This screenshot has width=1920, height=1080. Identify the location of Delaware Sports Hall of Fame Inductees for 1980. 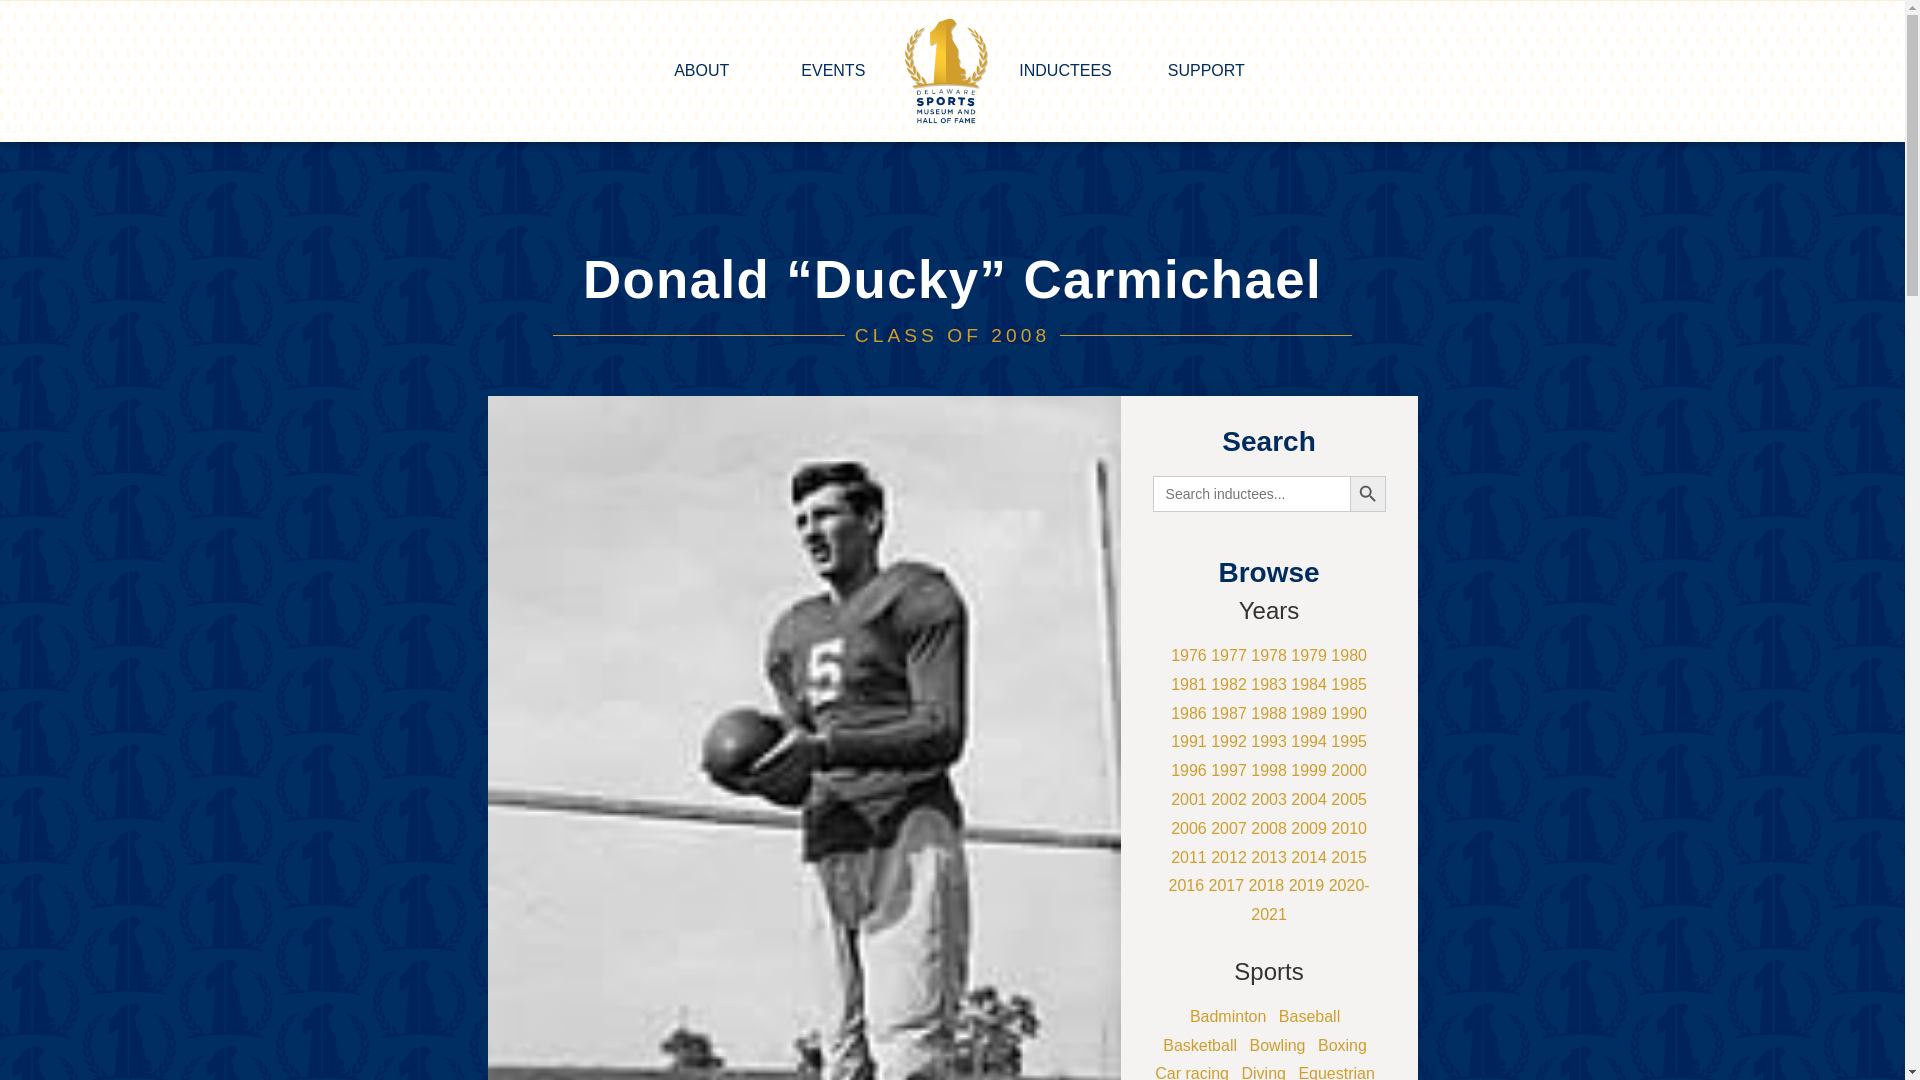
(1348, 655).